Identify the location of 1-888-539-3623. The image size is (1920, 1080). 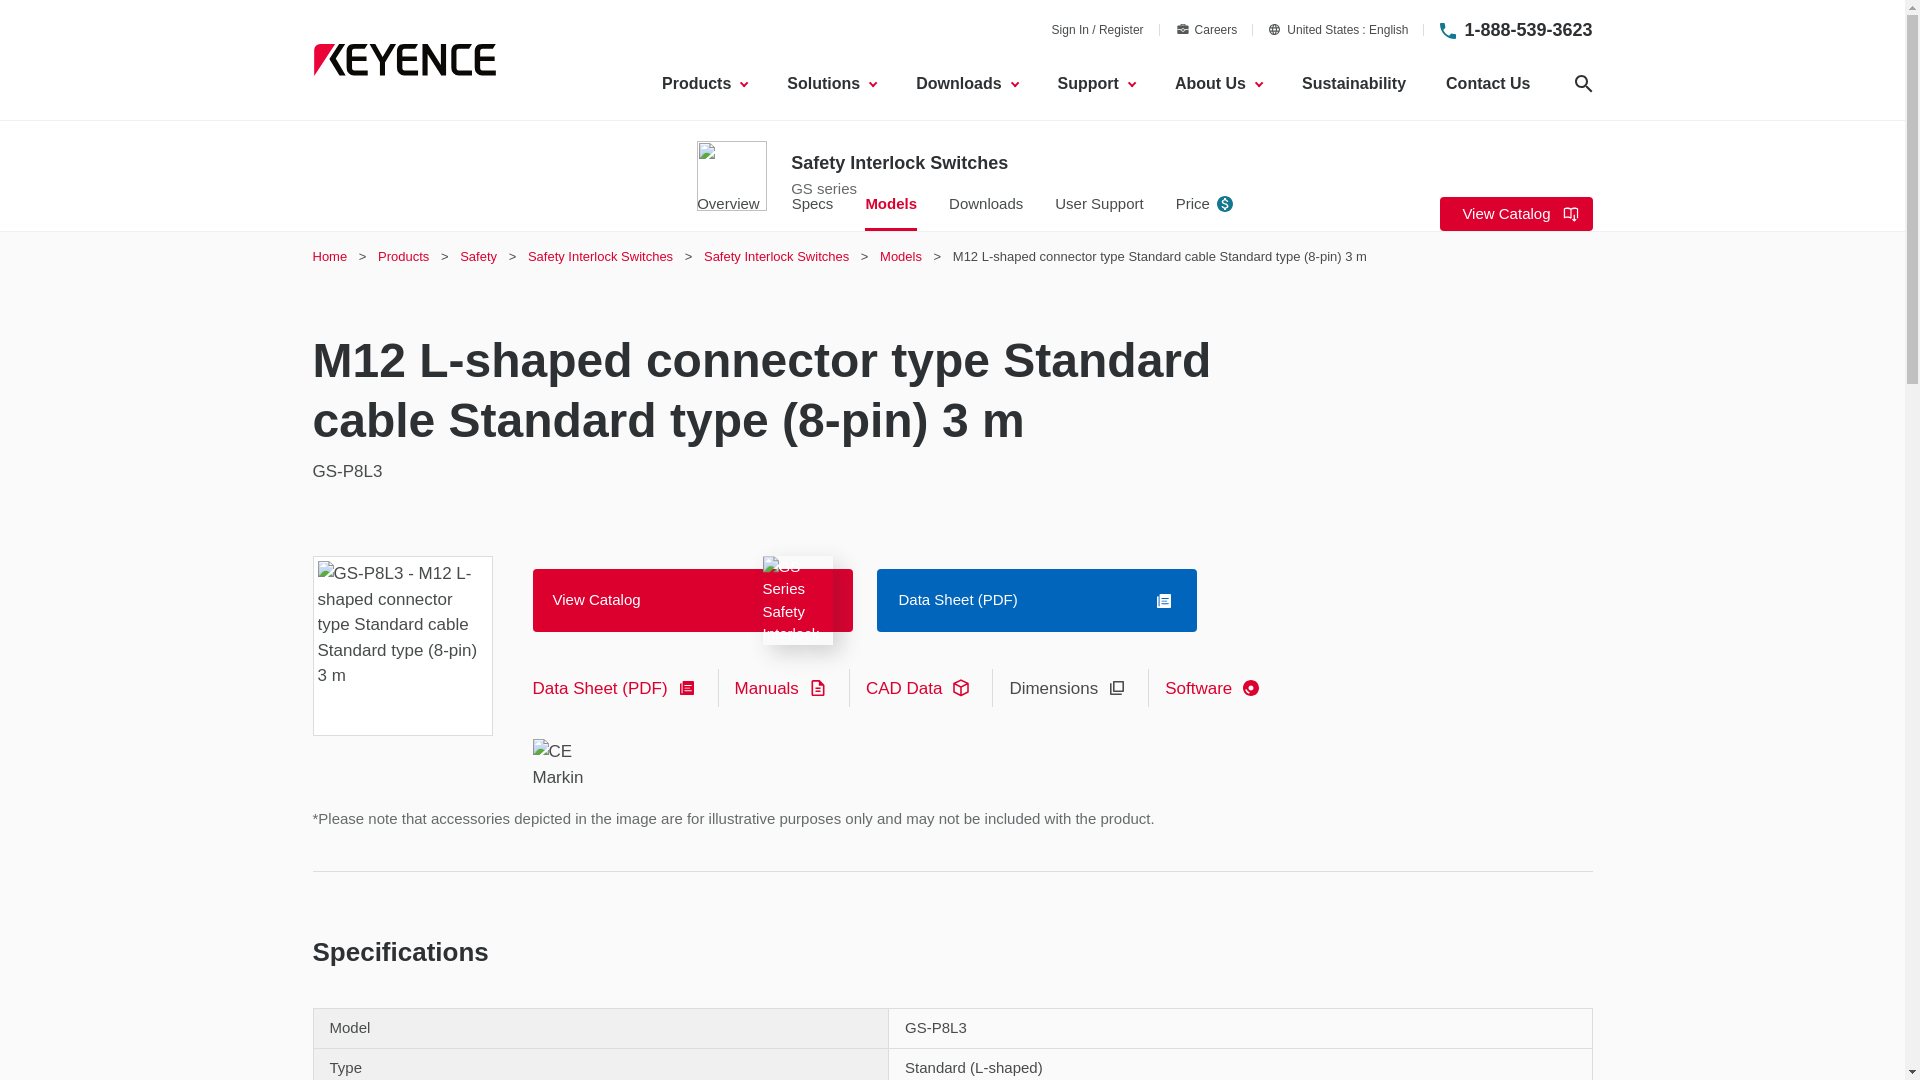
(704, 84).